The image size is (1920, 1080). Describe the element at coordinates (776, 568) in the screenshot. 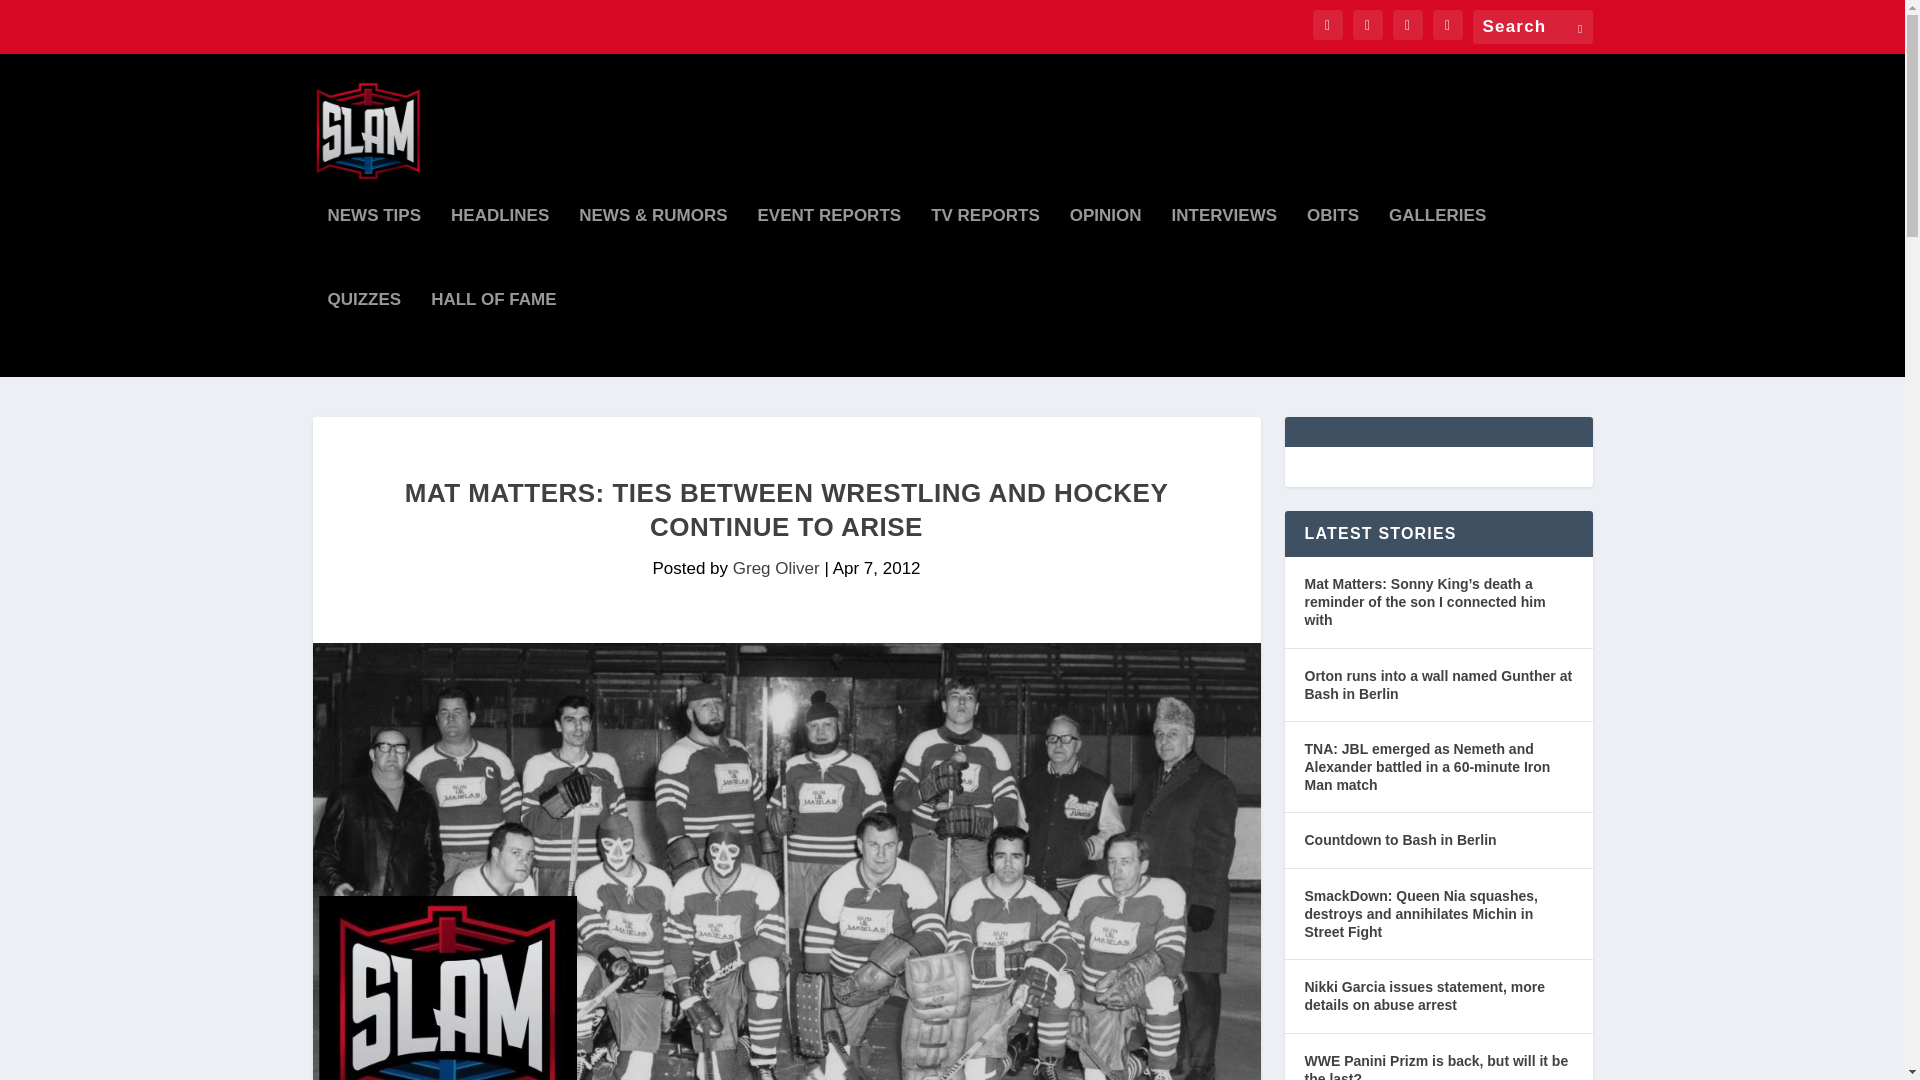

I see `Greg Oliver` at that location.